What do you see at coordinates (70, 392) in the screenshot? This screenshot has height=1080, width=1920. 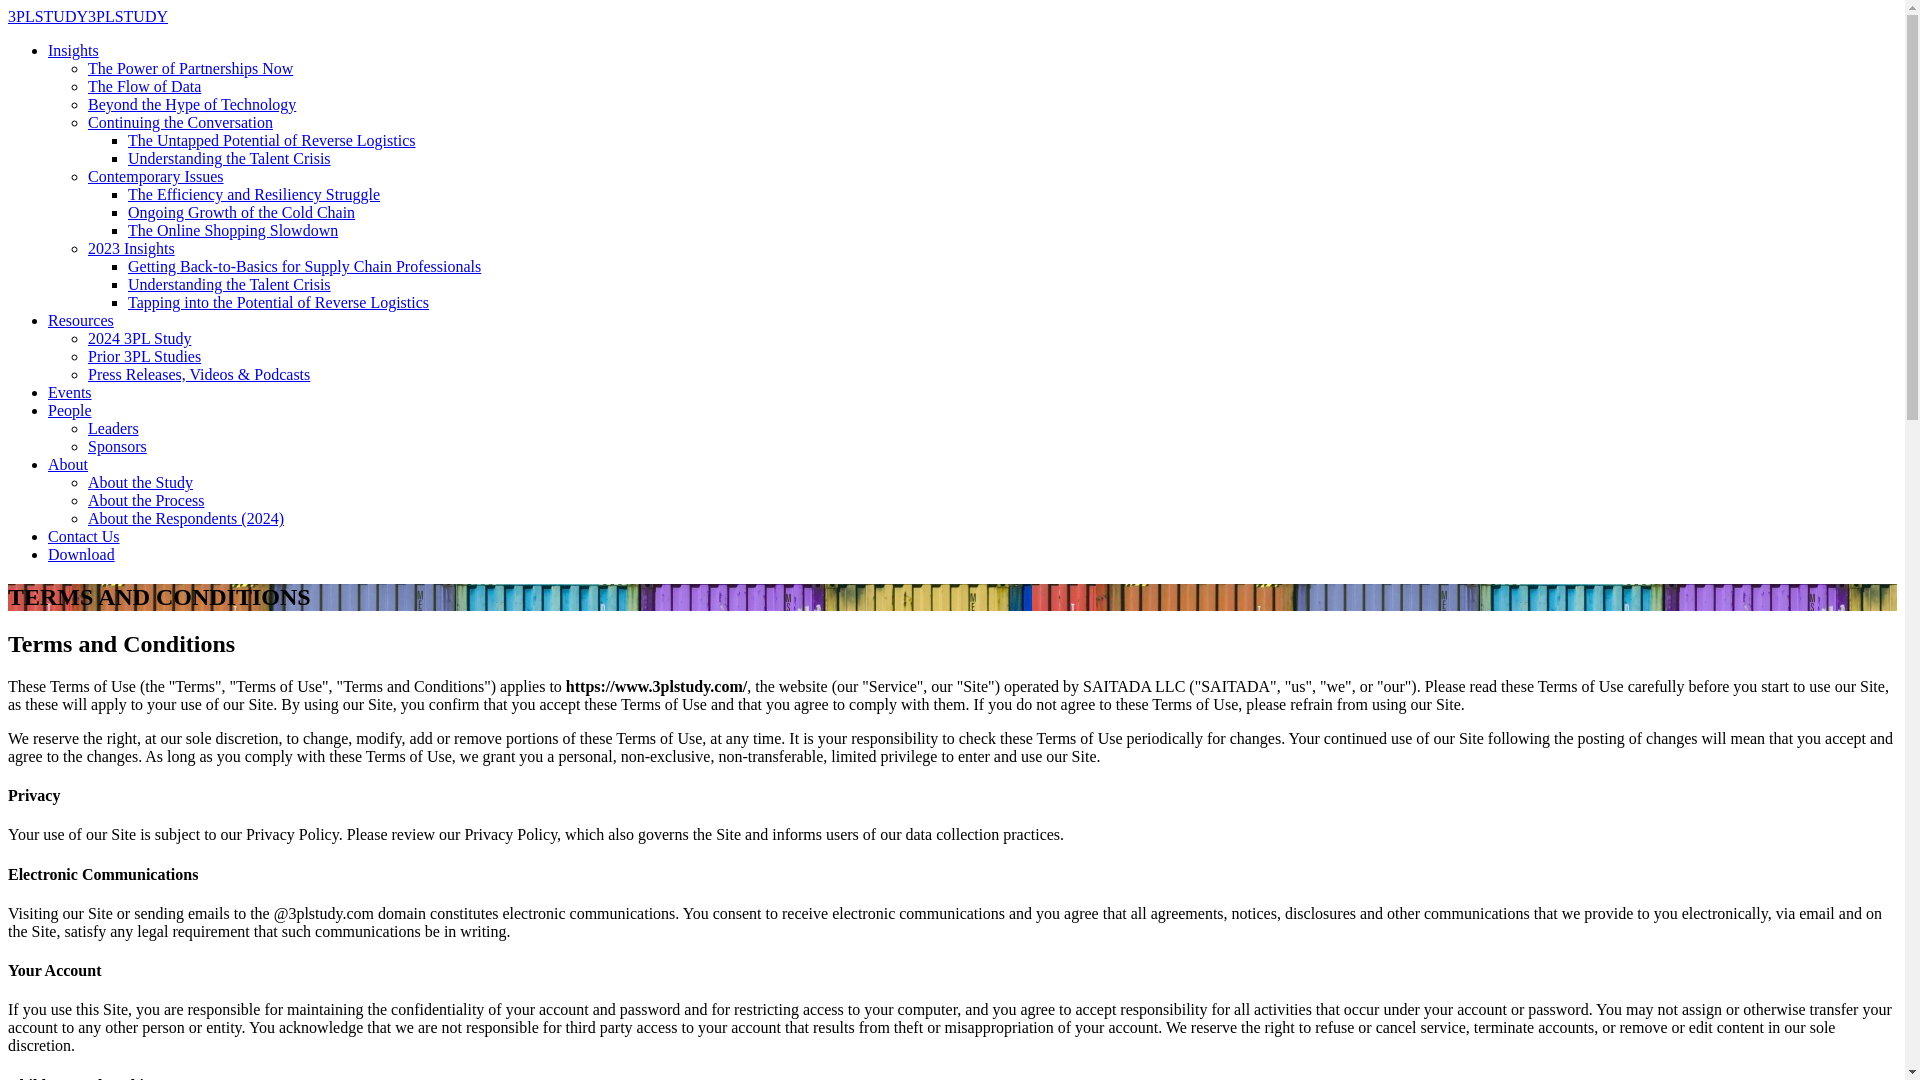 I see `Events` at bounding box center [70, 392].